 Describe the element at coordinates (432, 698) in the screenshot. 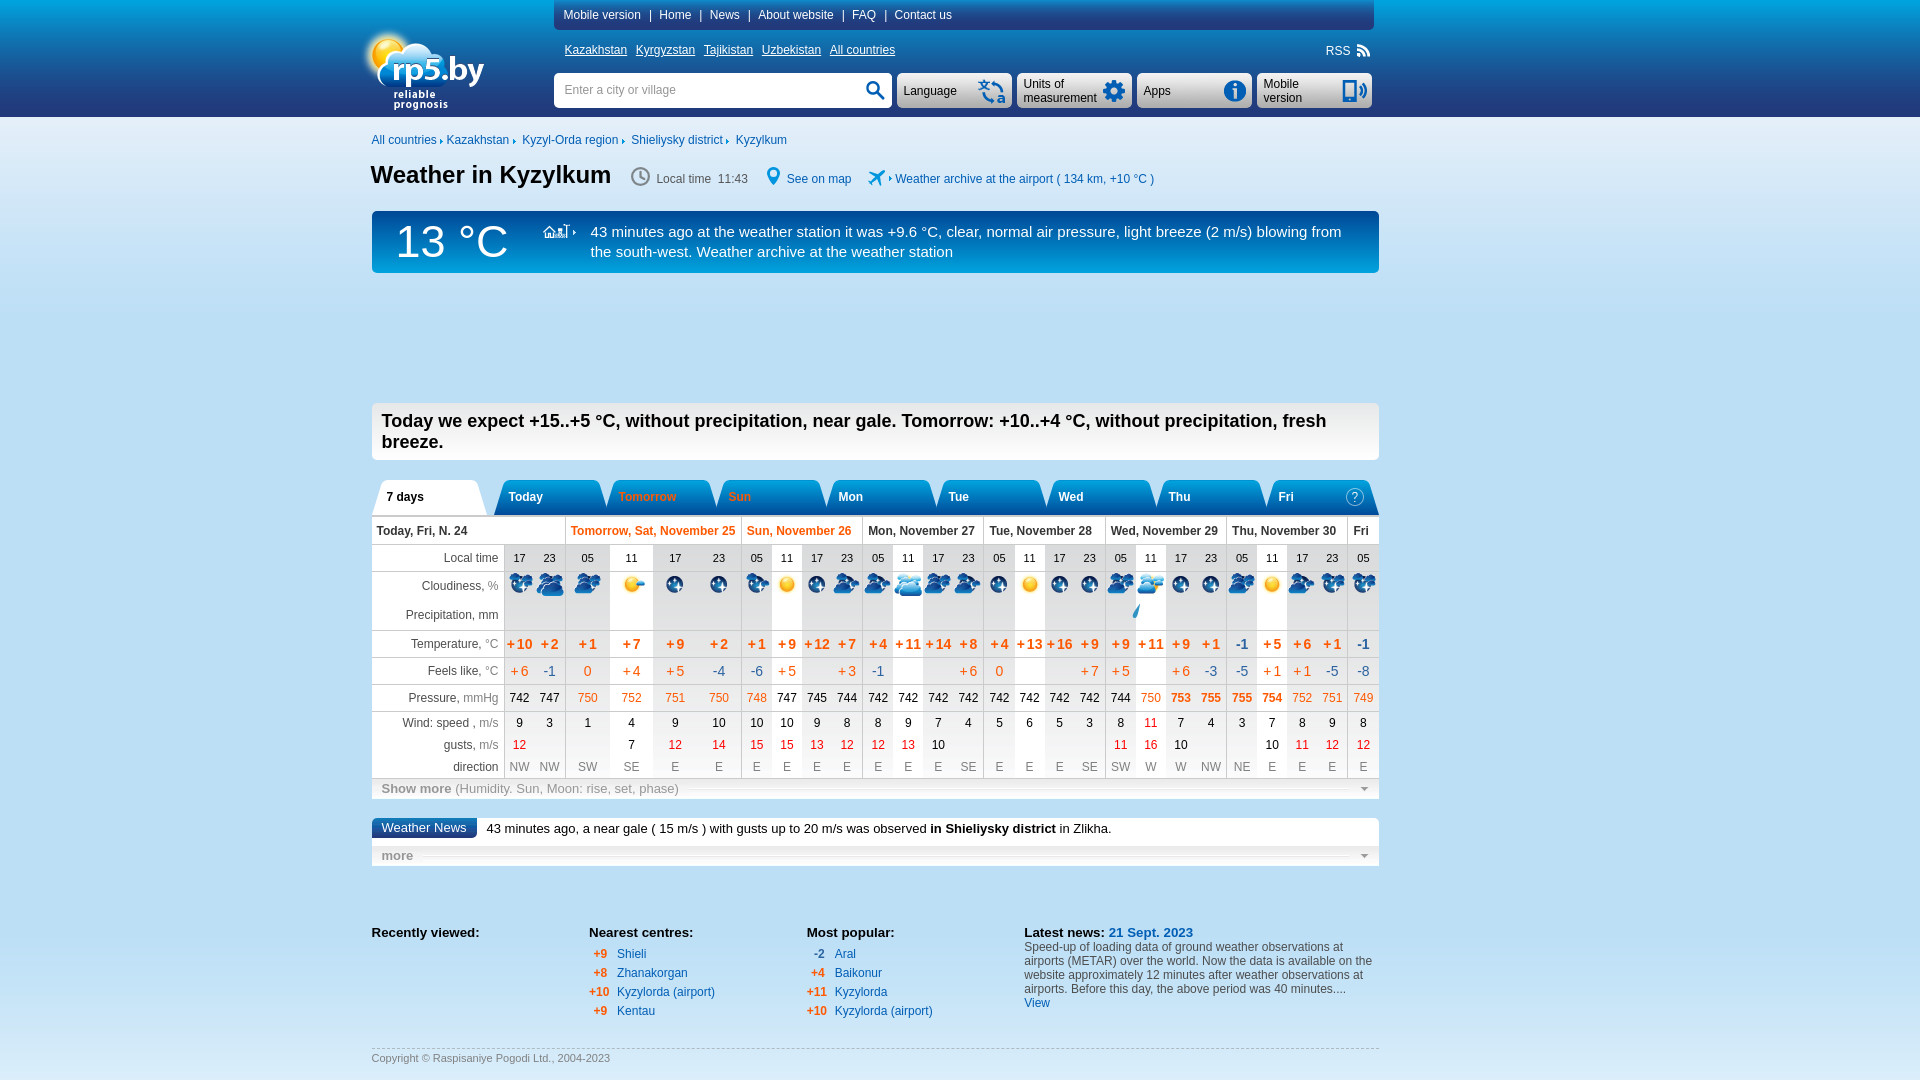

I see `Pressure` at that location.